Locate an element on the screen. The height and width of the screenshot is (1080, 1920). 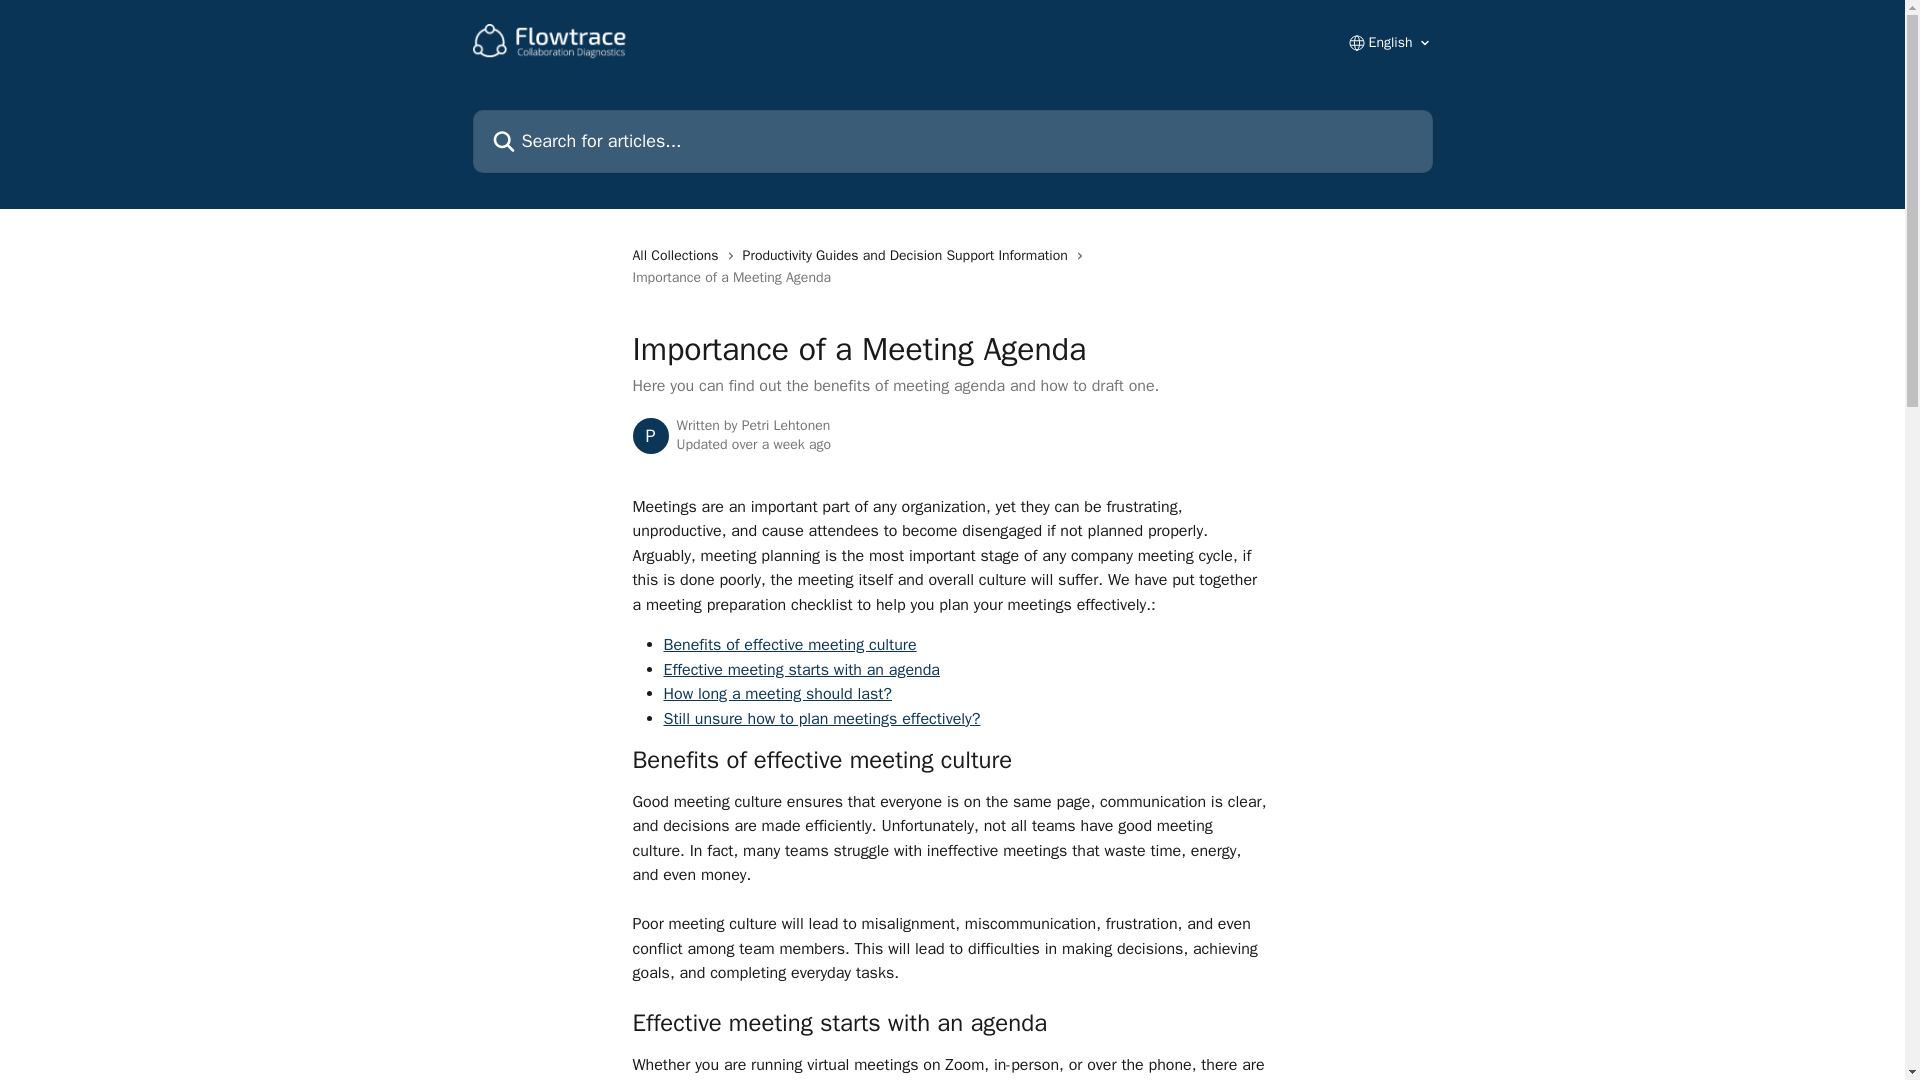
All Collections is located at coordinates (678, 256).